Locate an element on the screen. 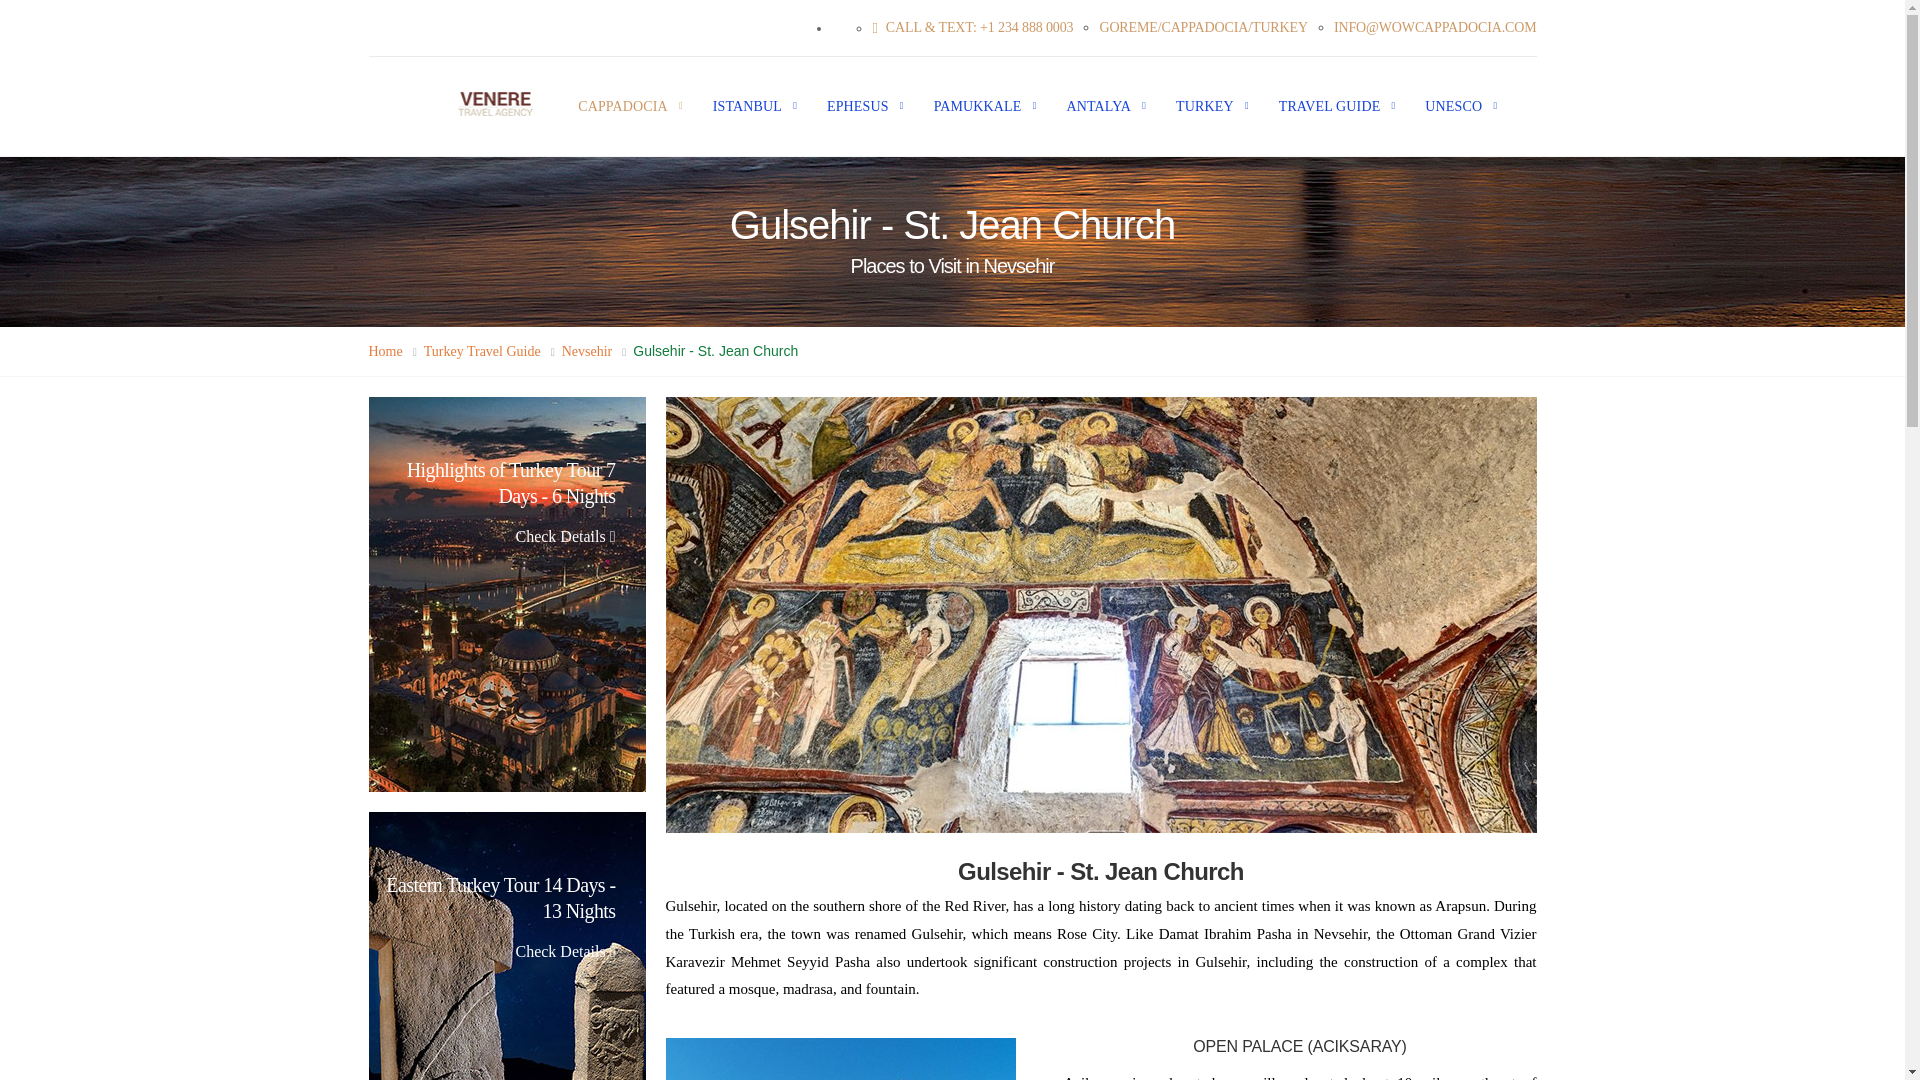  Welcome to Venere Travel Website is located at coordinates (495, 103).